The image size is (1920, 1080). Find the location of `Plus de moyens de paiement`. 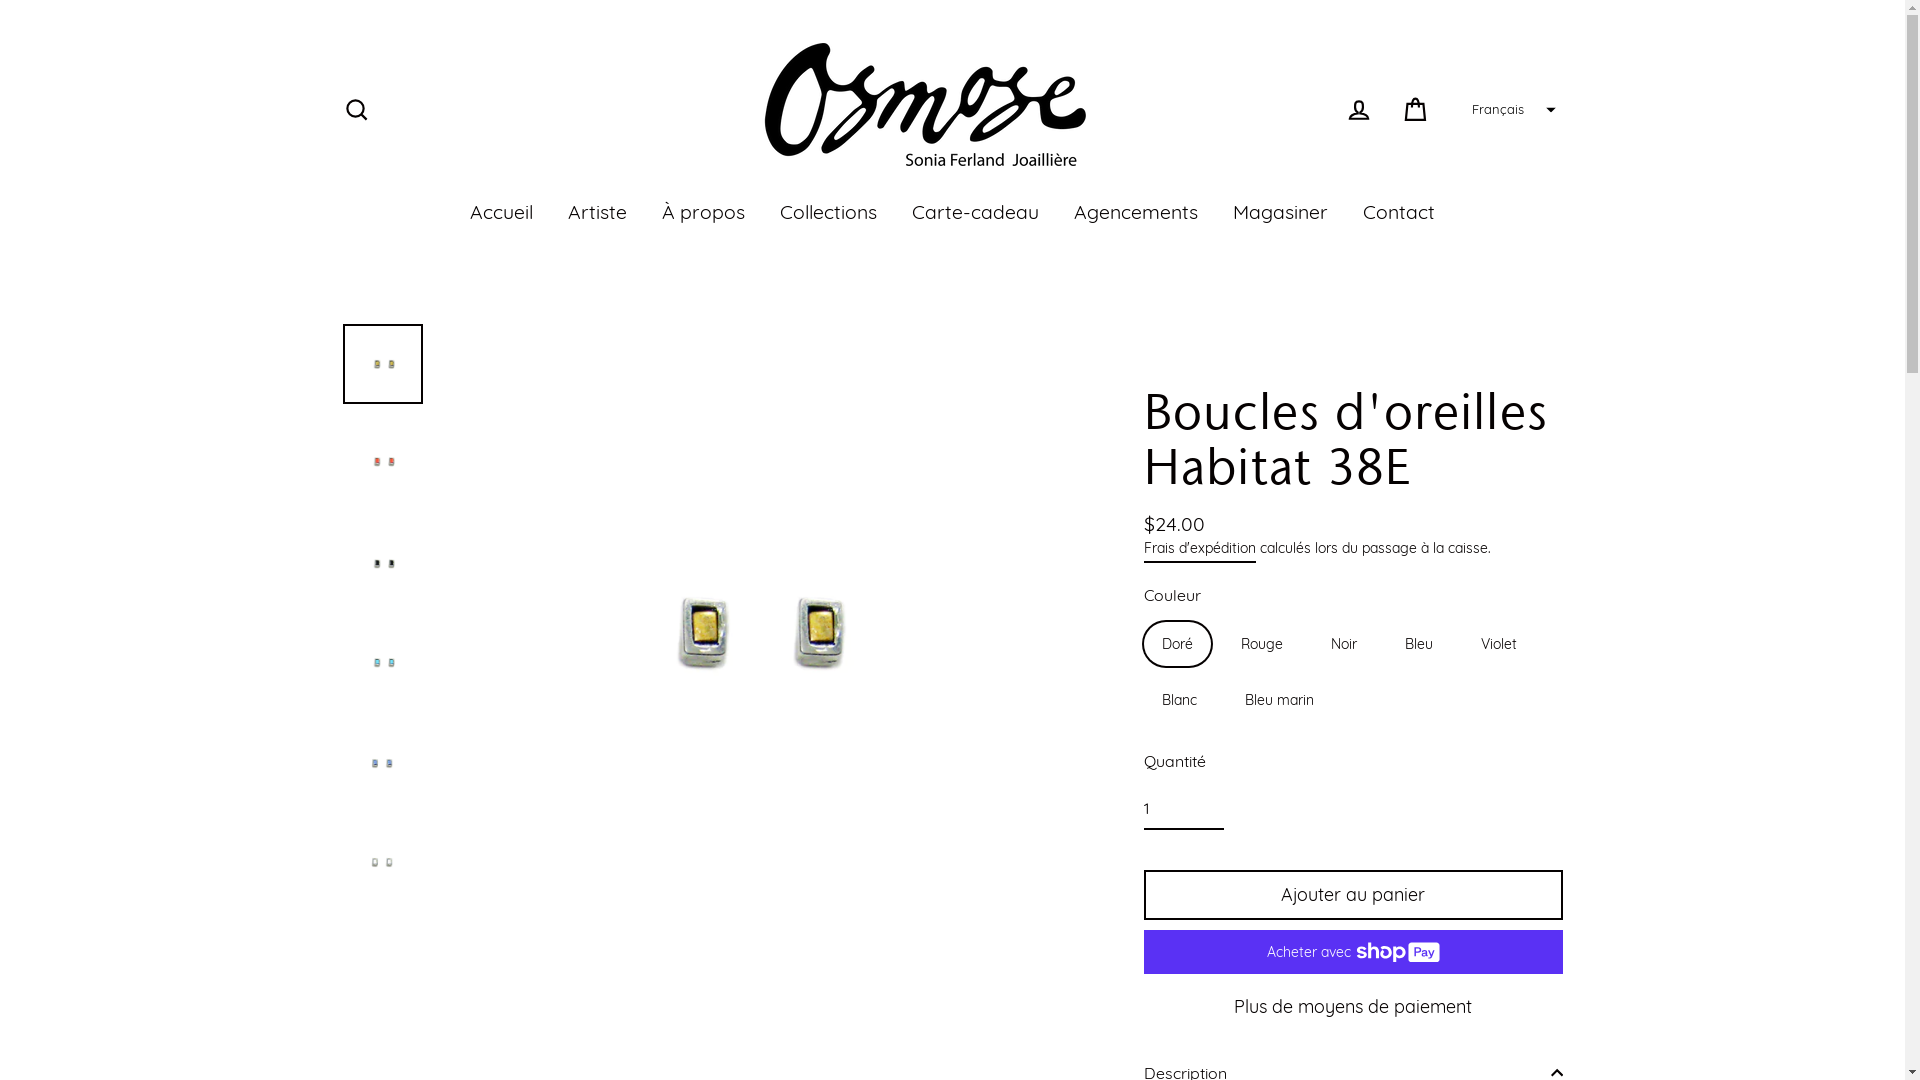

Plus de moyens de paiement is located at coordinates (1354, 1006).